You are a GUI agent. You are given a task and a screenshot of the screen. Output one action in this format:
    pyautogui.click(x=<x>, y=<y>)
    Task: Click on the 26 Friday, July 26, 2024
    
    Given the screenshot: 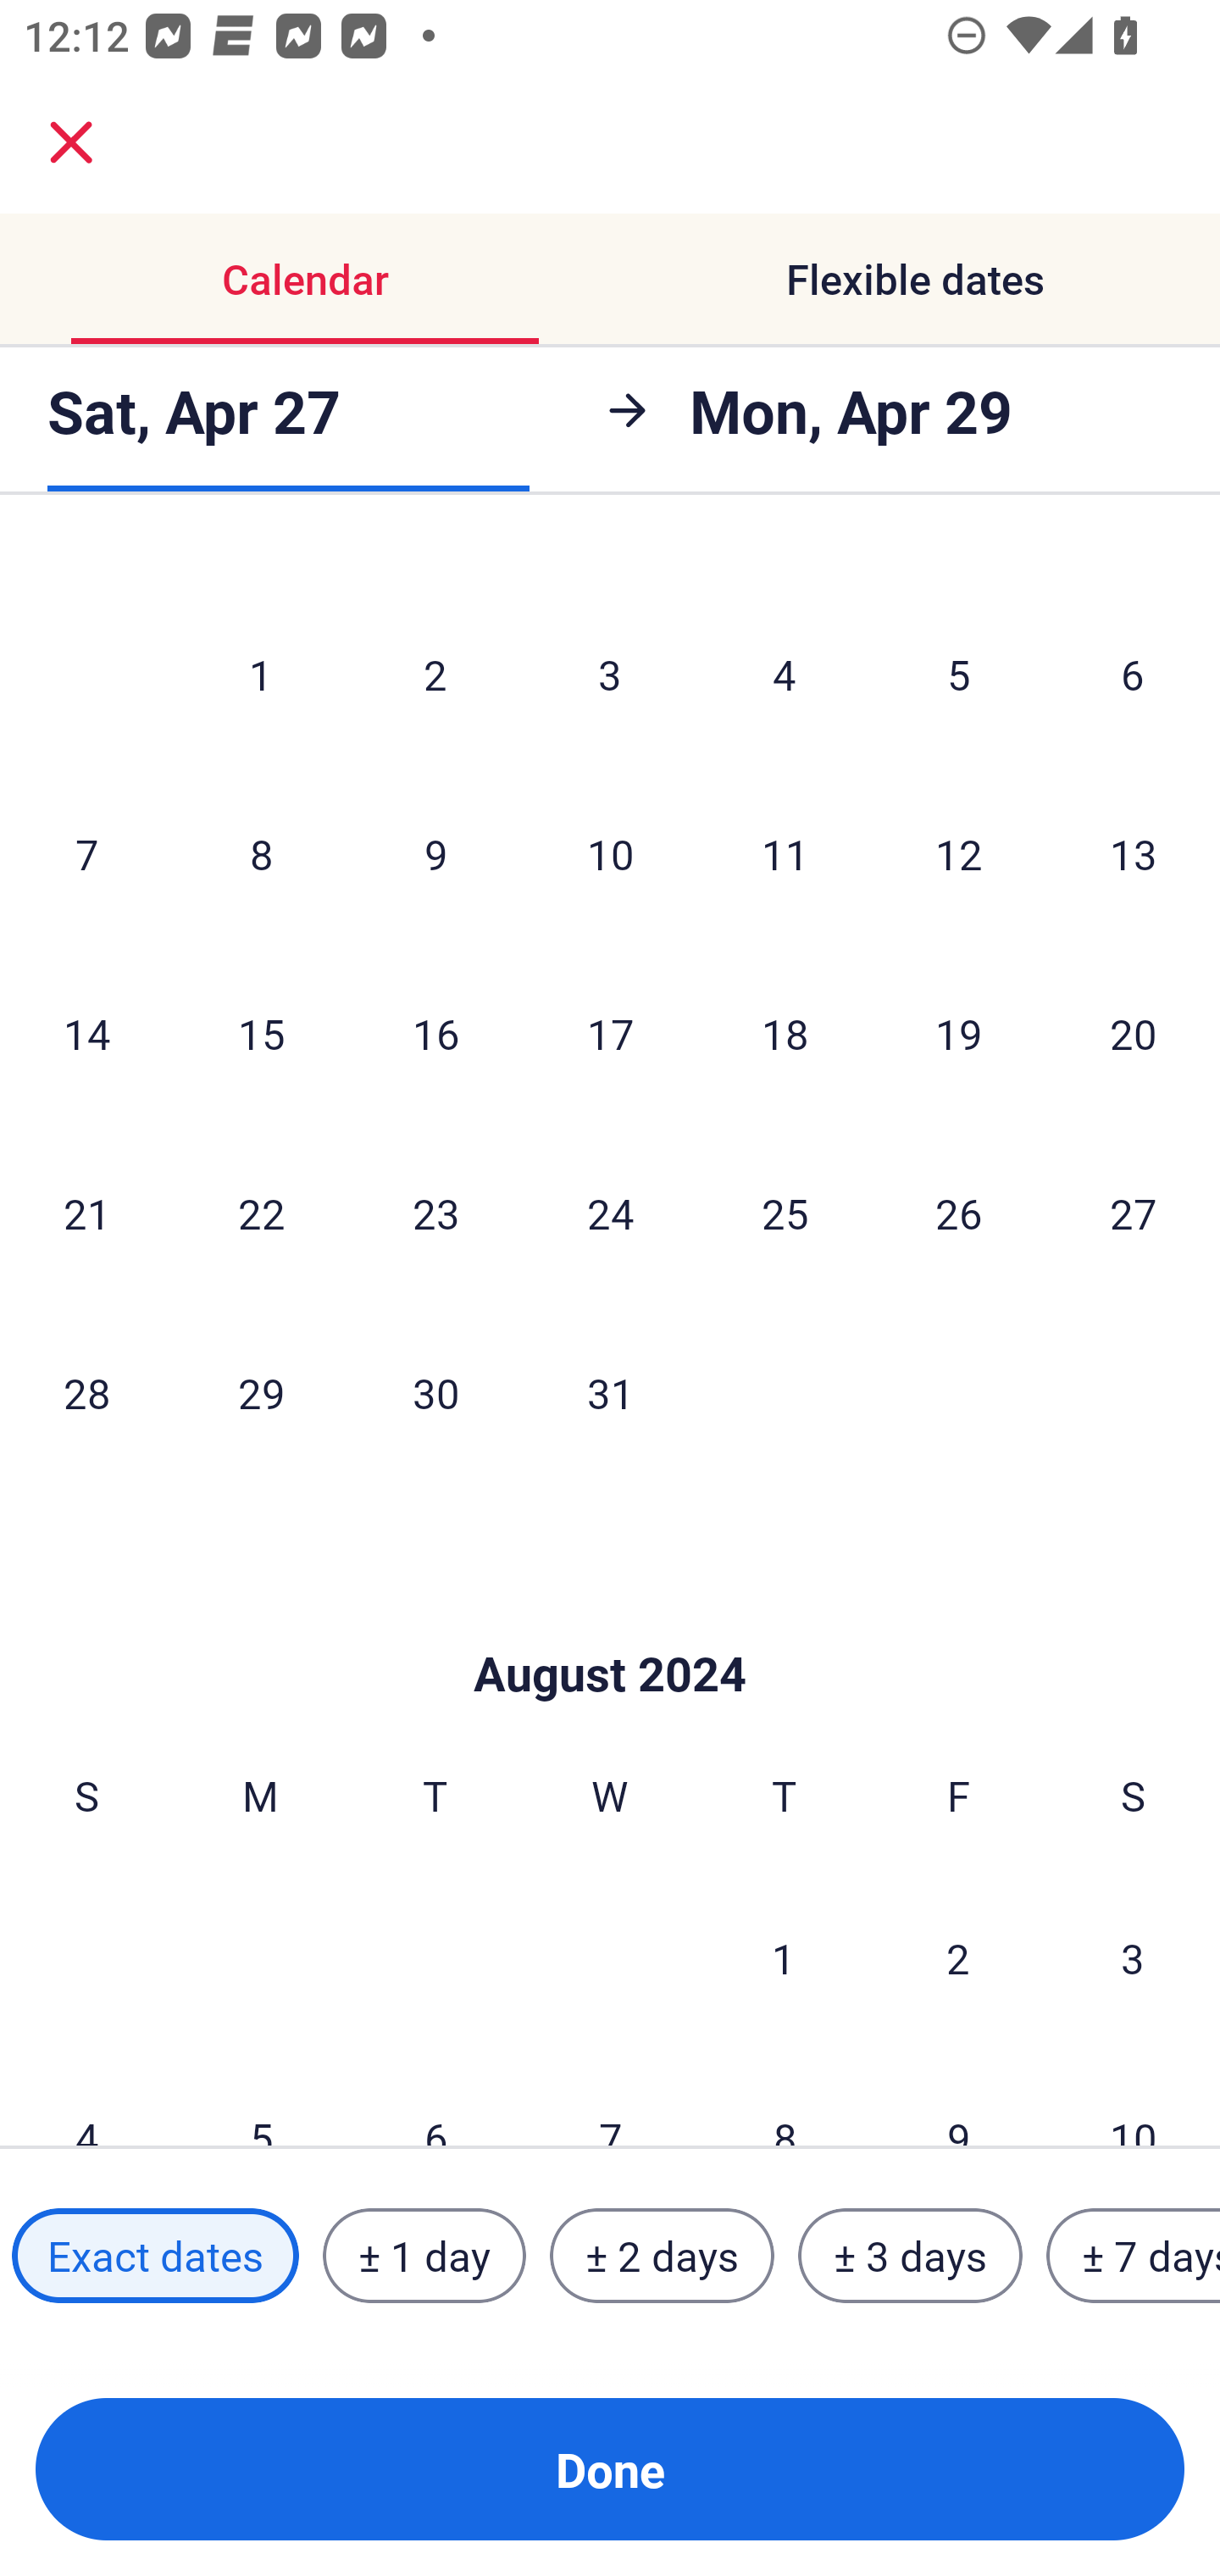 What is the action you would take?
    pyautogui.click(x=959, y=1213)
    